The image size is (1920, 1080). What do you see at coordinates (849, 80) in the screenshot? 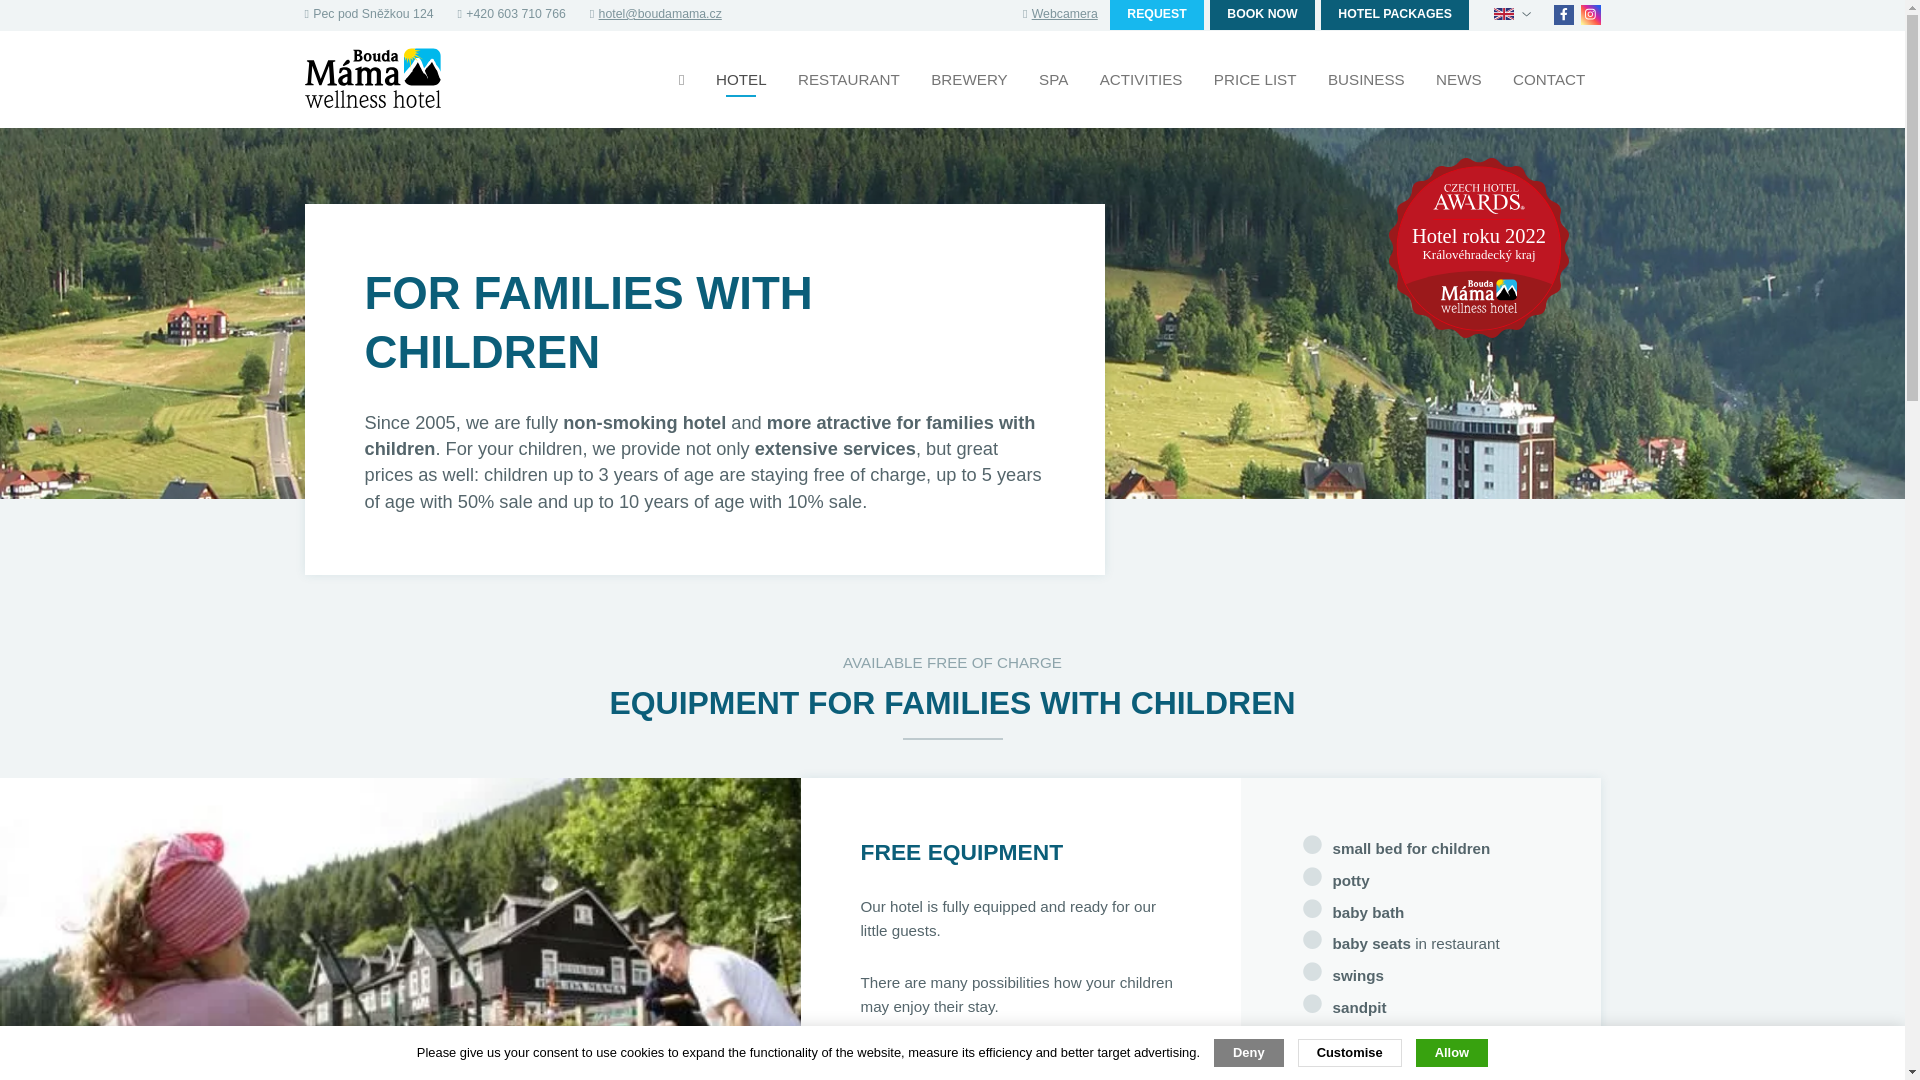
I see `RESTAURANT` at bounding box center [849, 80].